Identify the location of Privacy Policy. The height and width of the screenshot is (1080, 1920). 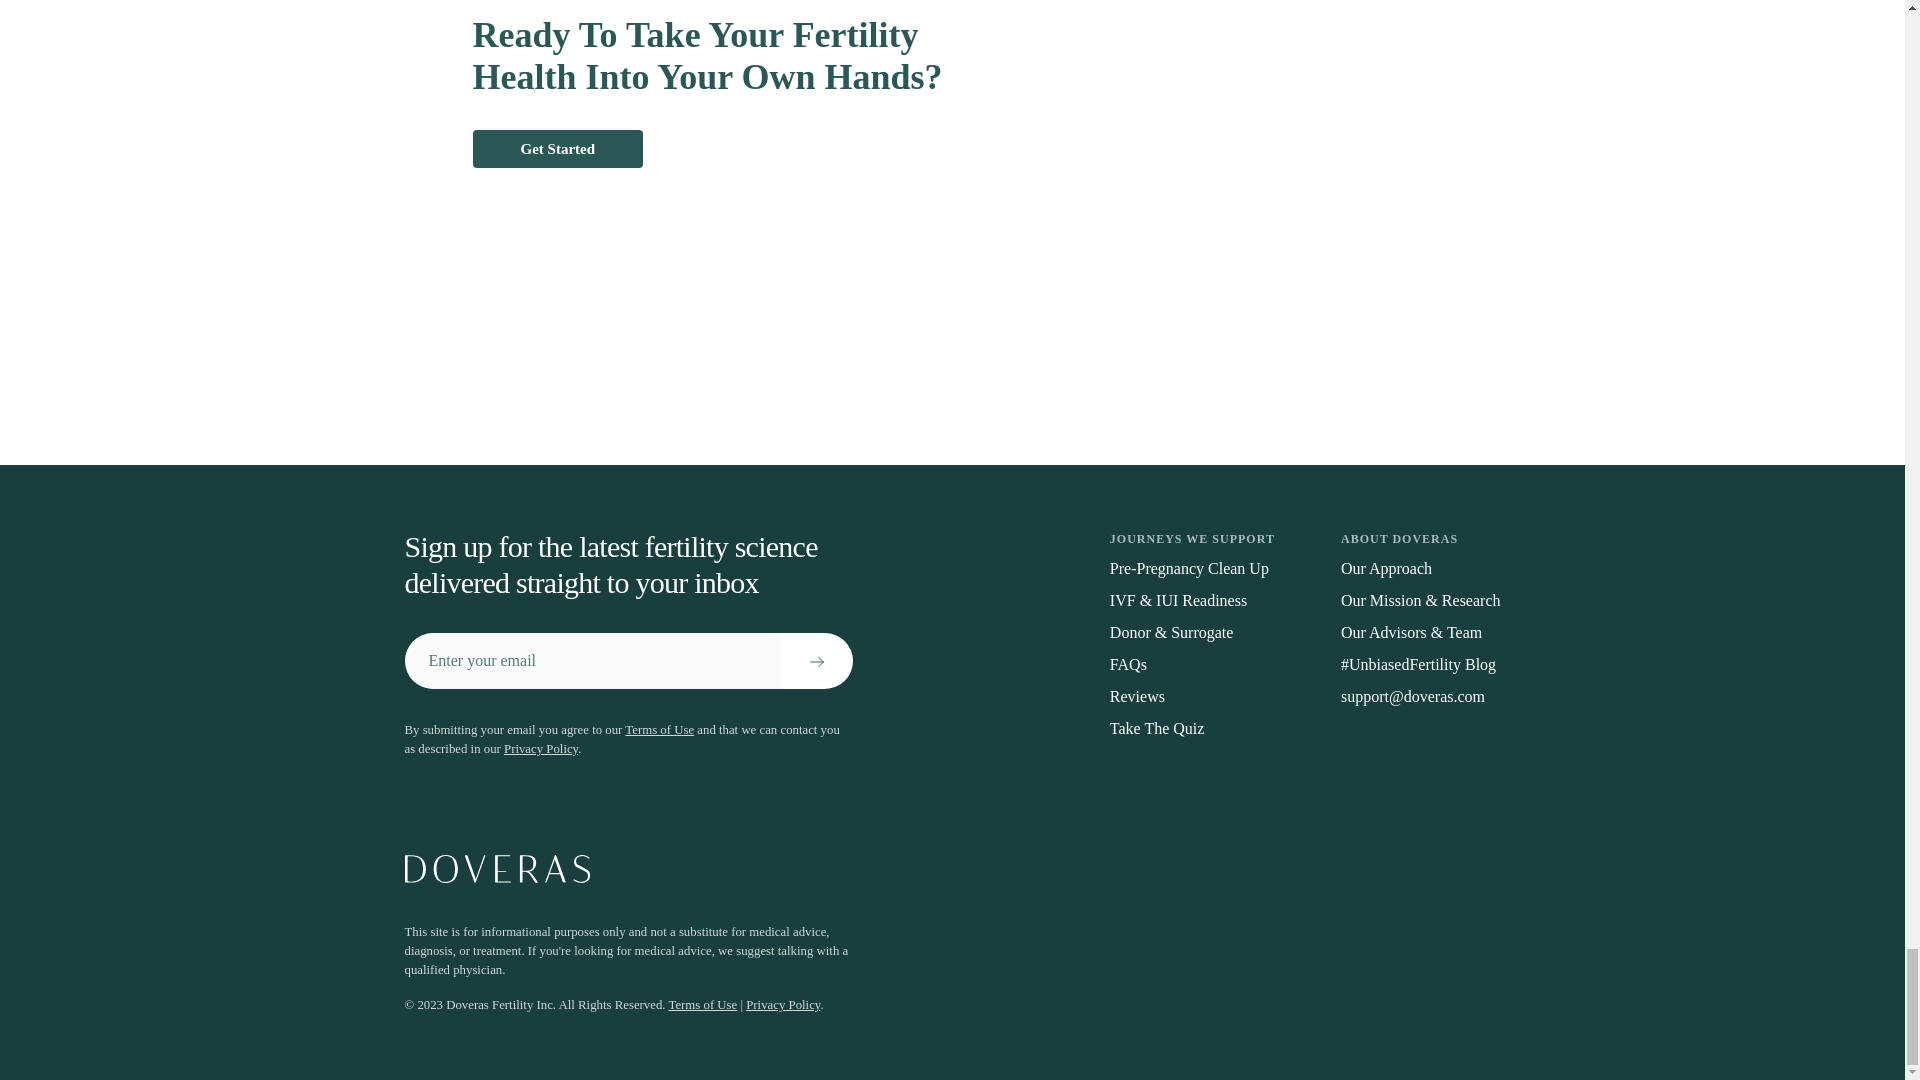
(782, 1004).